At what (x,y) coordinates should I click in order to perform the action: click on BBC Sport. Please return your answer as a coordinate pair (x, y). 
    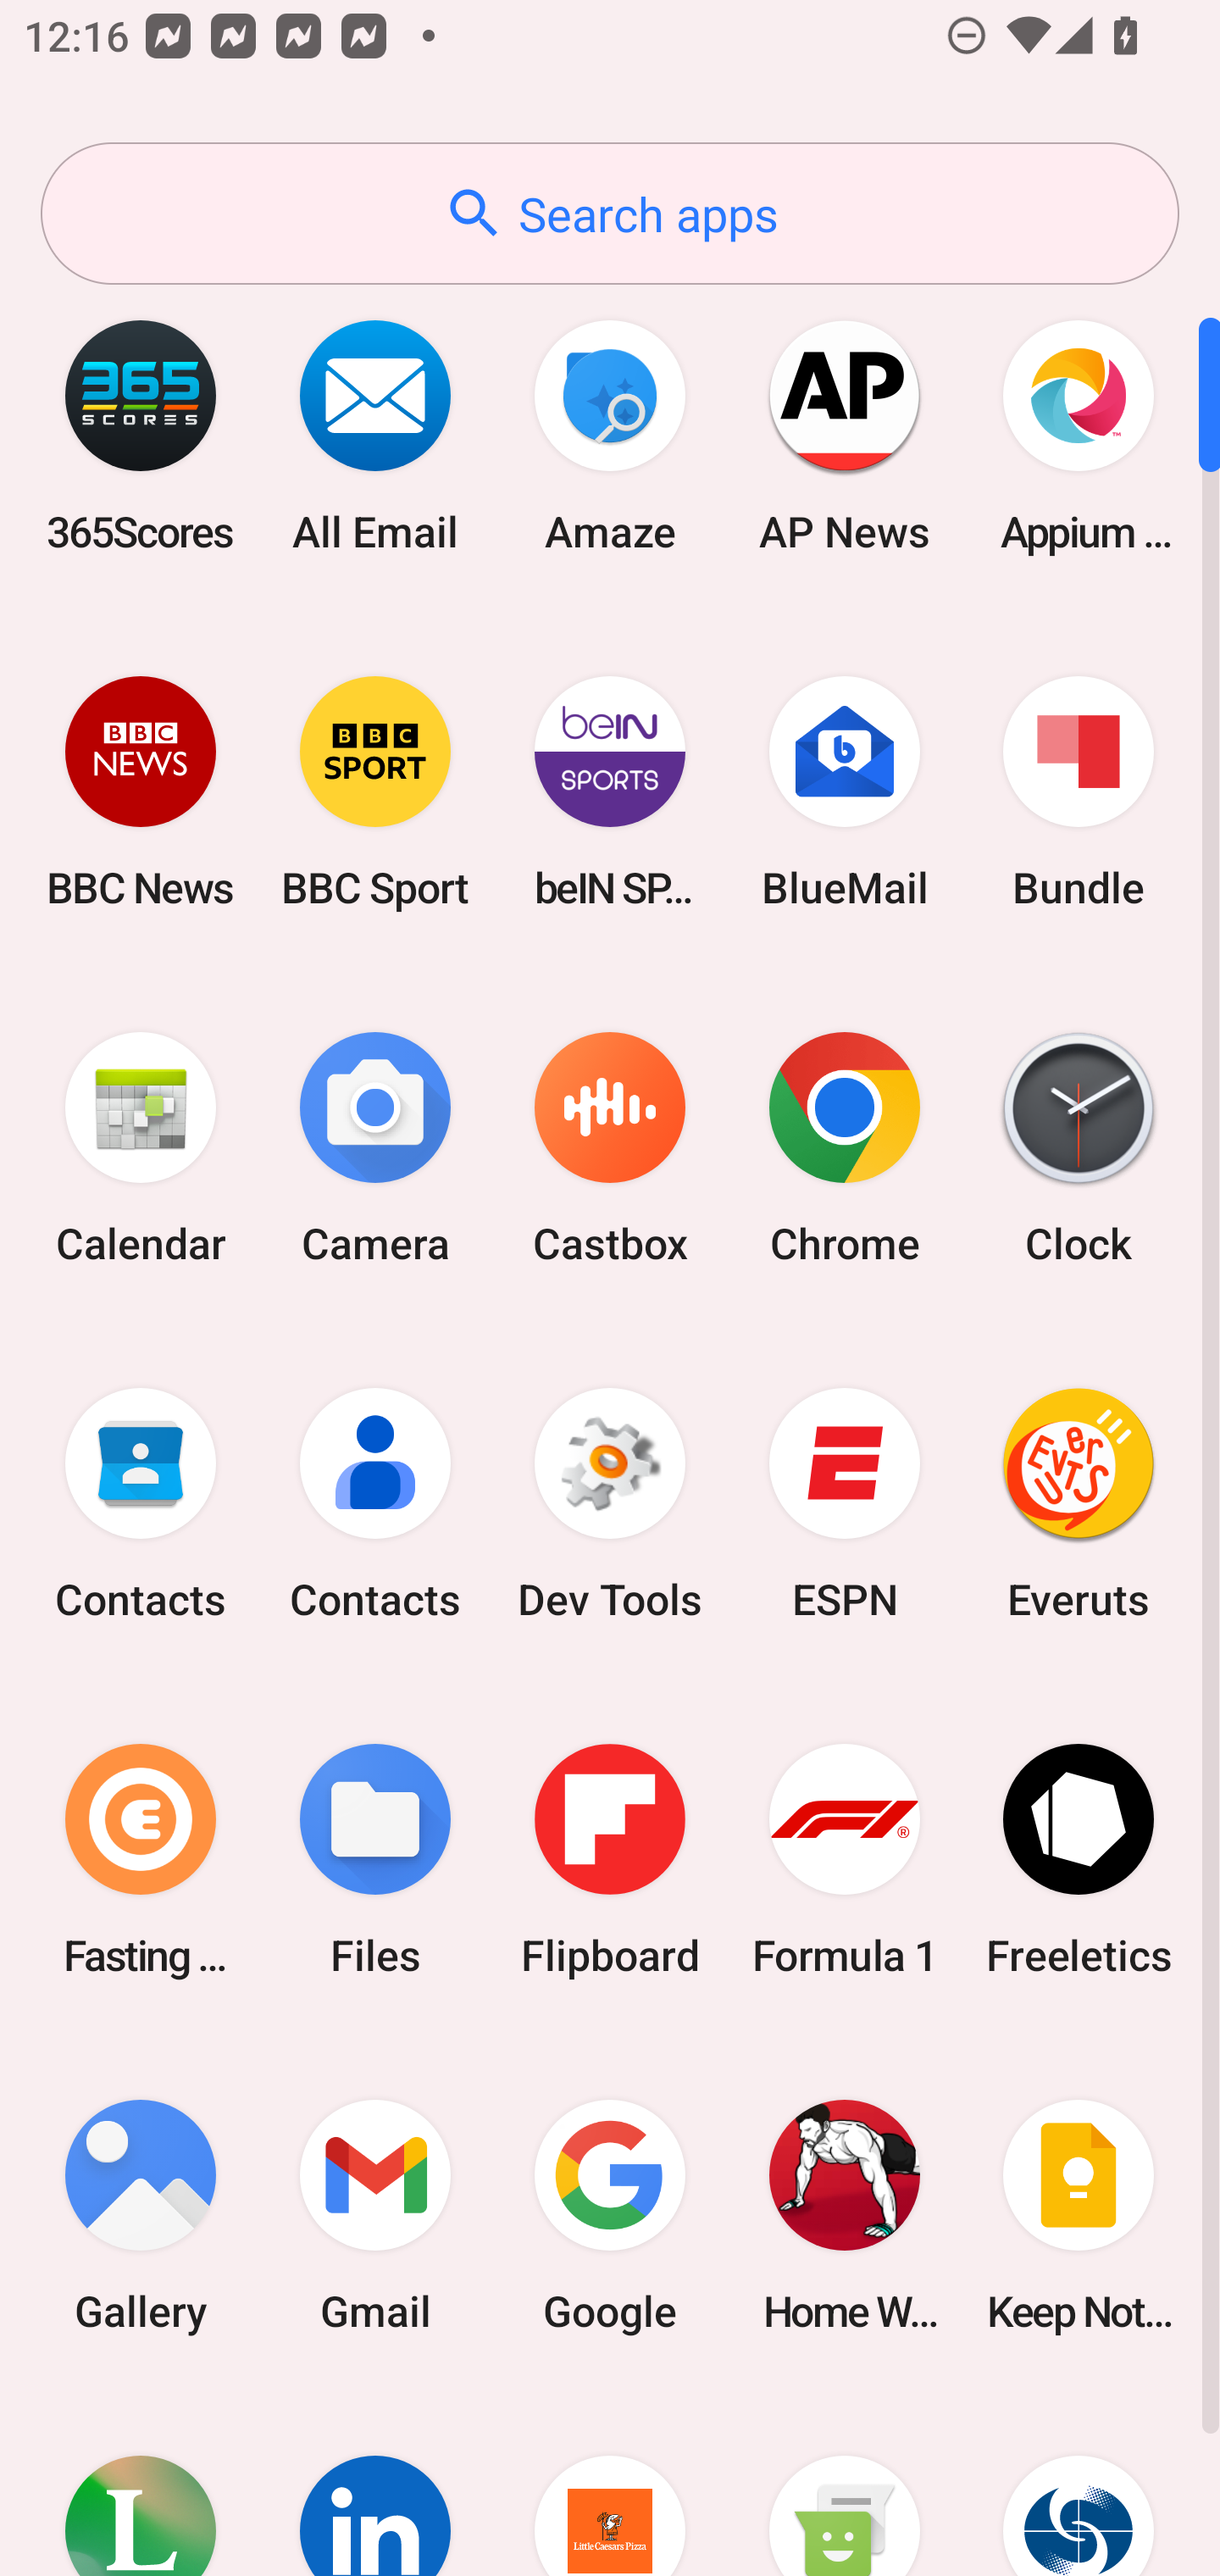
    Looking at the image, I should click on (375, 791).